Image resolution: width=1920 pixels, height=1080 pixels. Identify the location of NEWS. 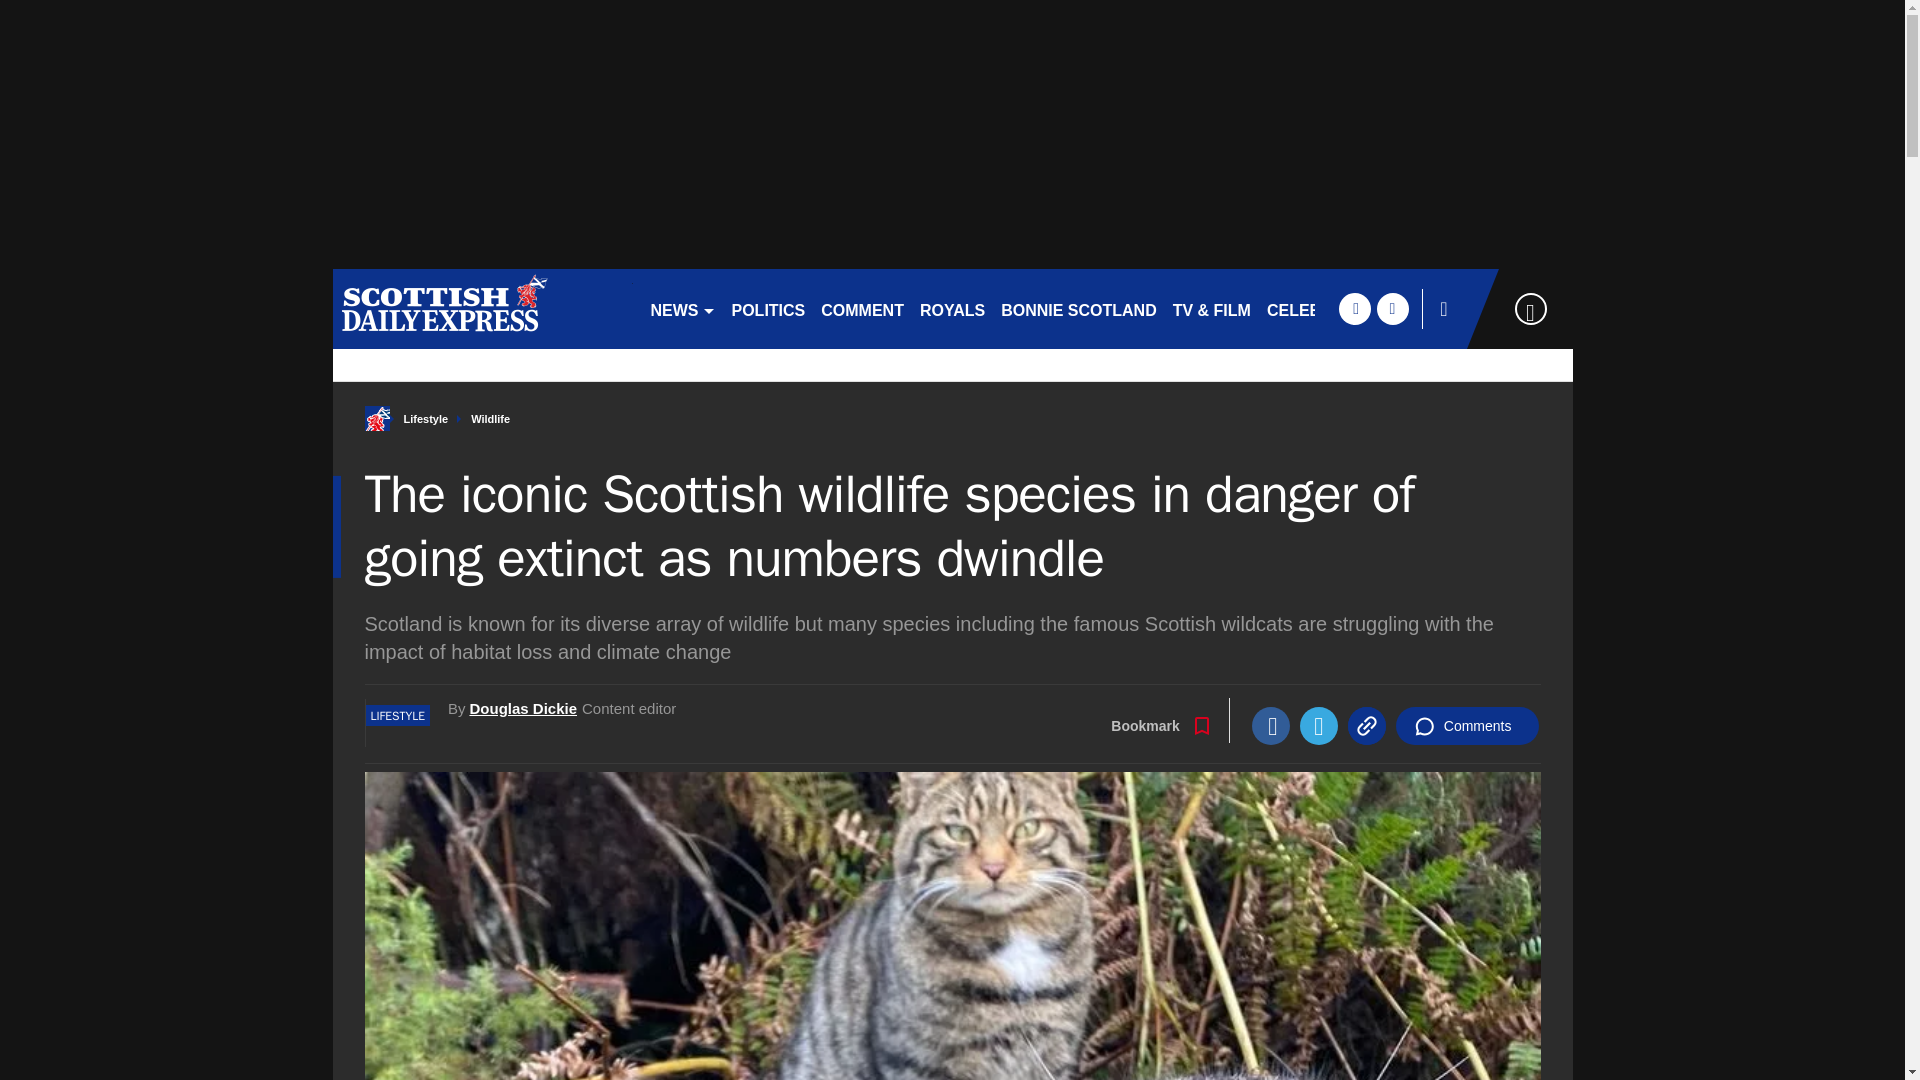
(682, 308).